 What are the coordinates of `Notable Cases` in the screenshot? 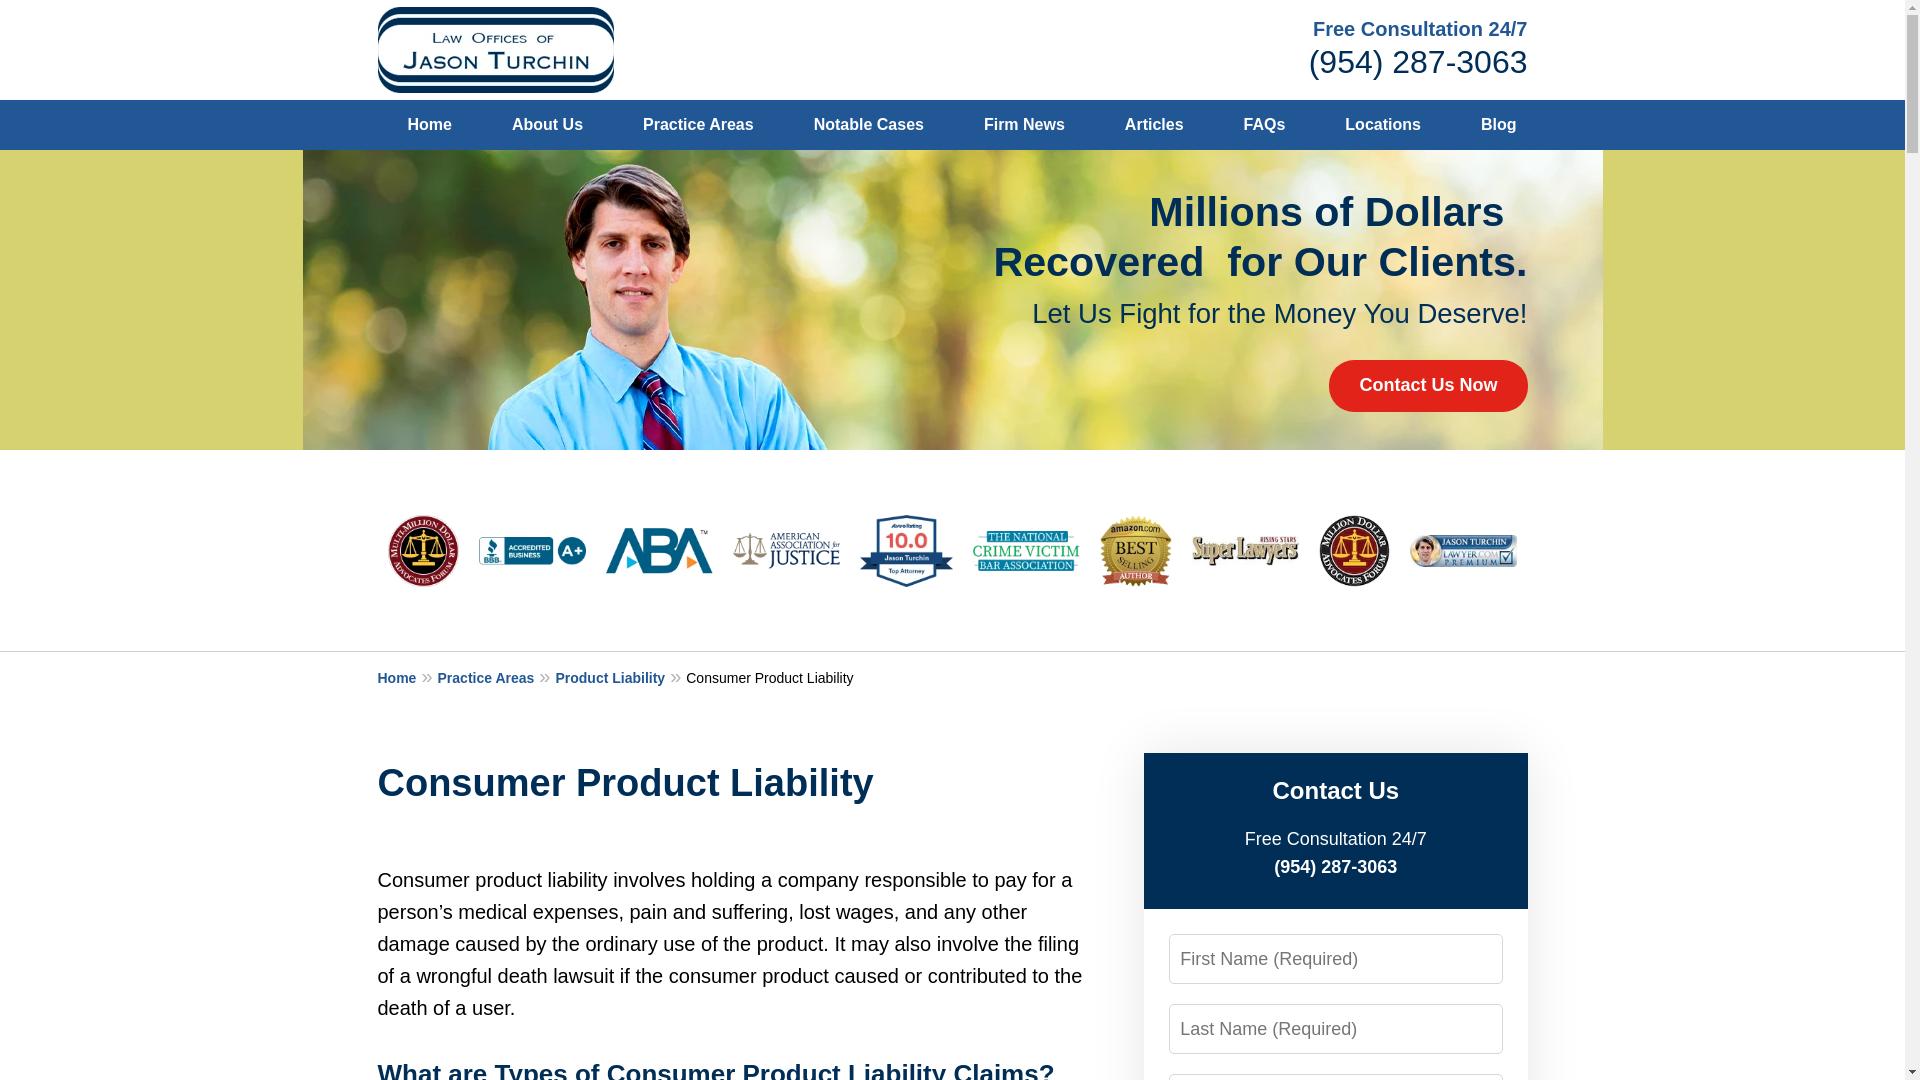 It's located at (868, 125).